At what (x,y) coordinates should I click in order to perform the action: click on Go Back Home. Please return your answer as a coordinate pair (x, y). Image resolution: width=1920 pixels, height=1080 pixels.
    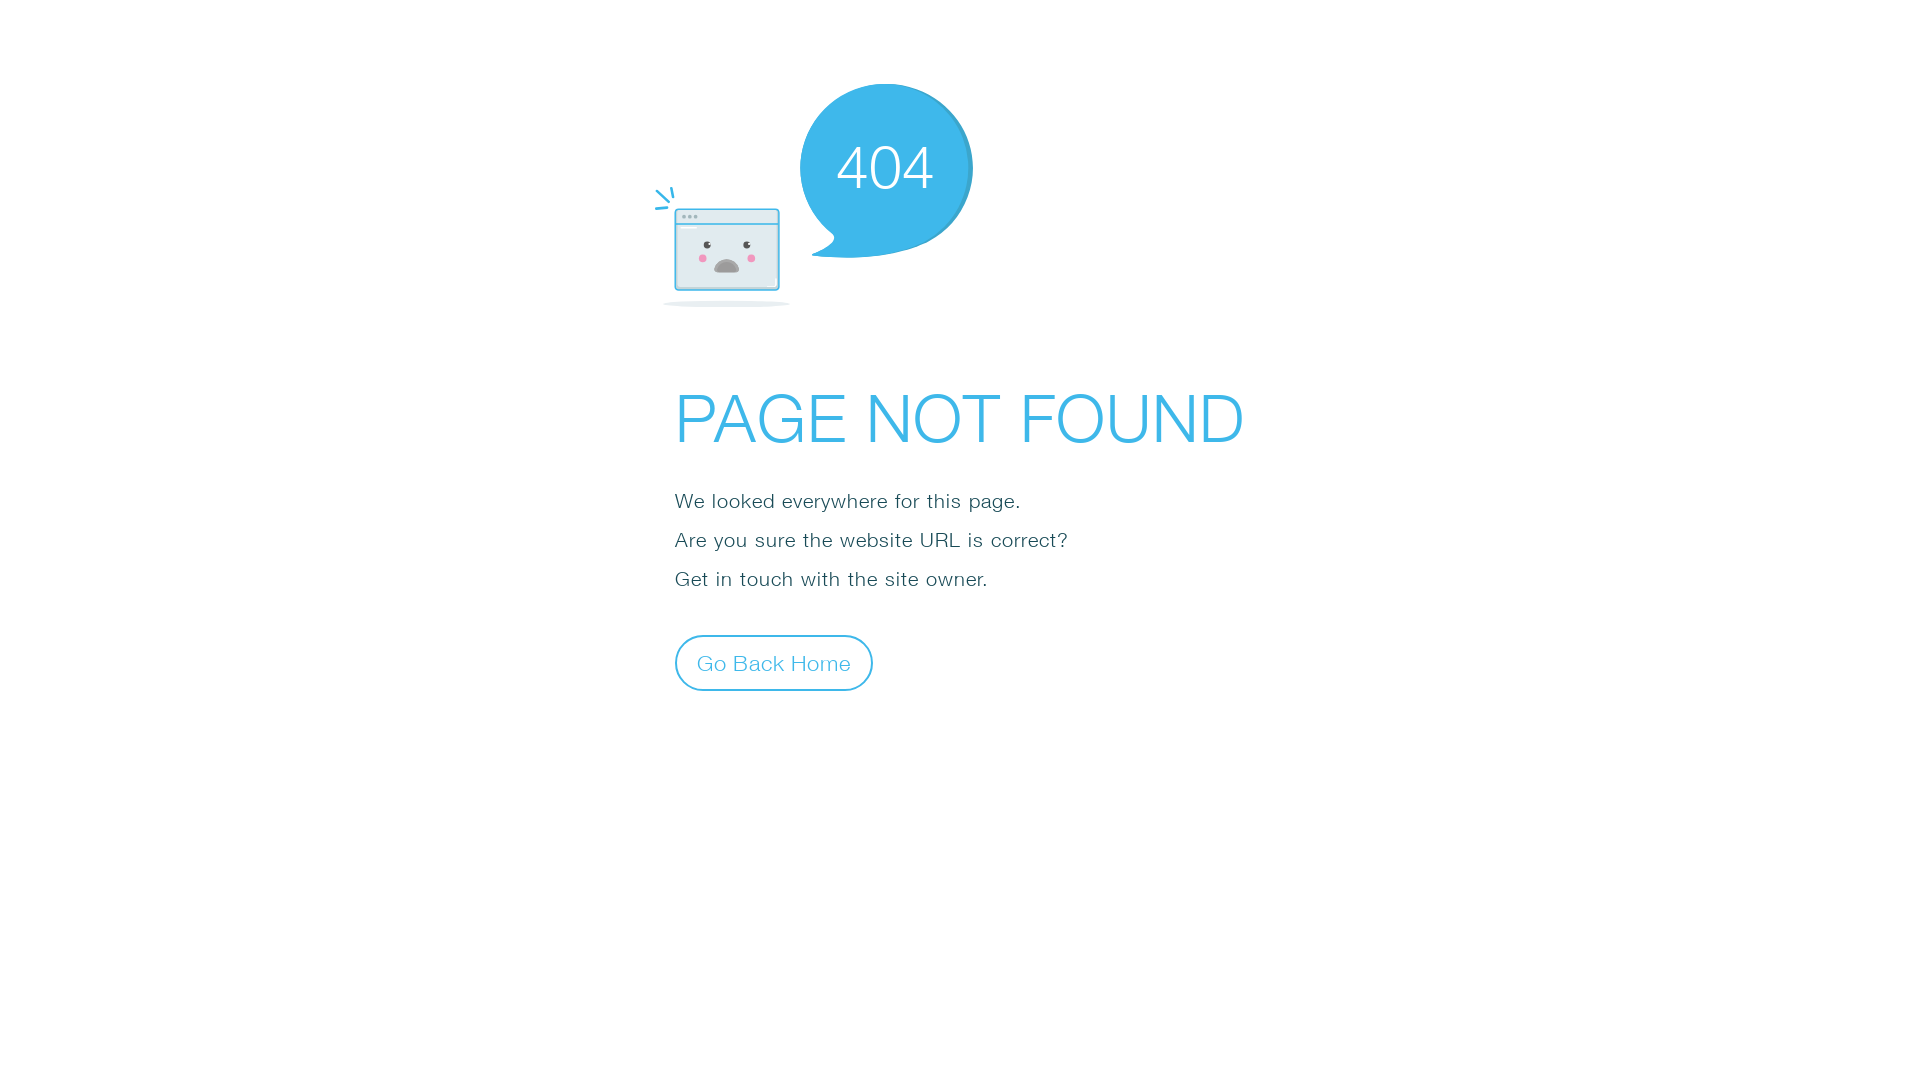
    Looking at the image, I should click on (774, 662).